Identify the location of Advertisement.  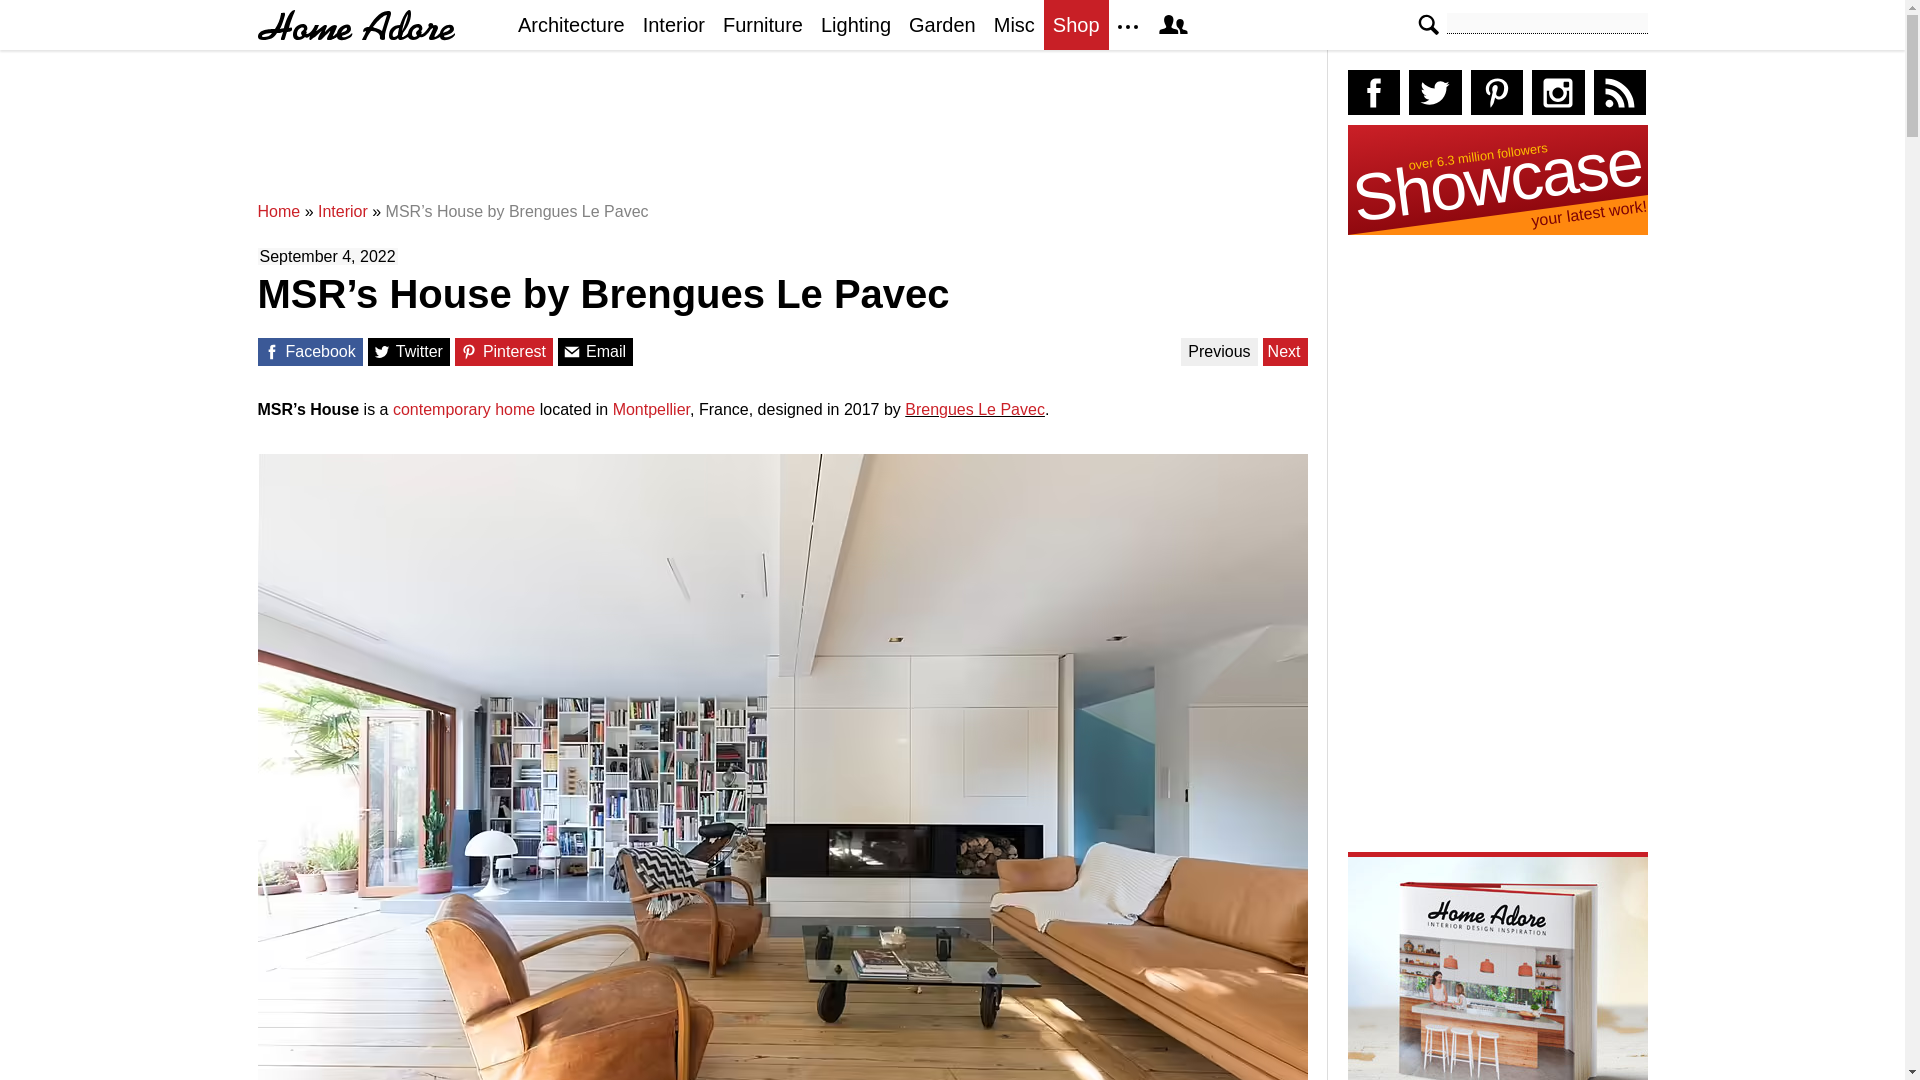
(787, 134).